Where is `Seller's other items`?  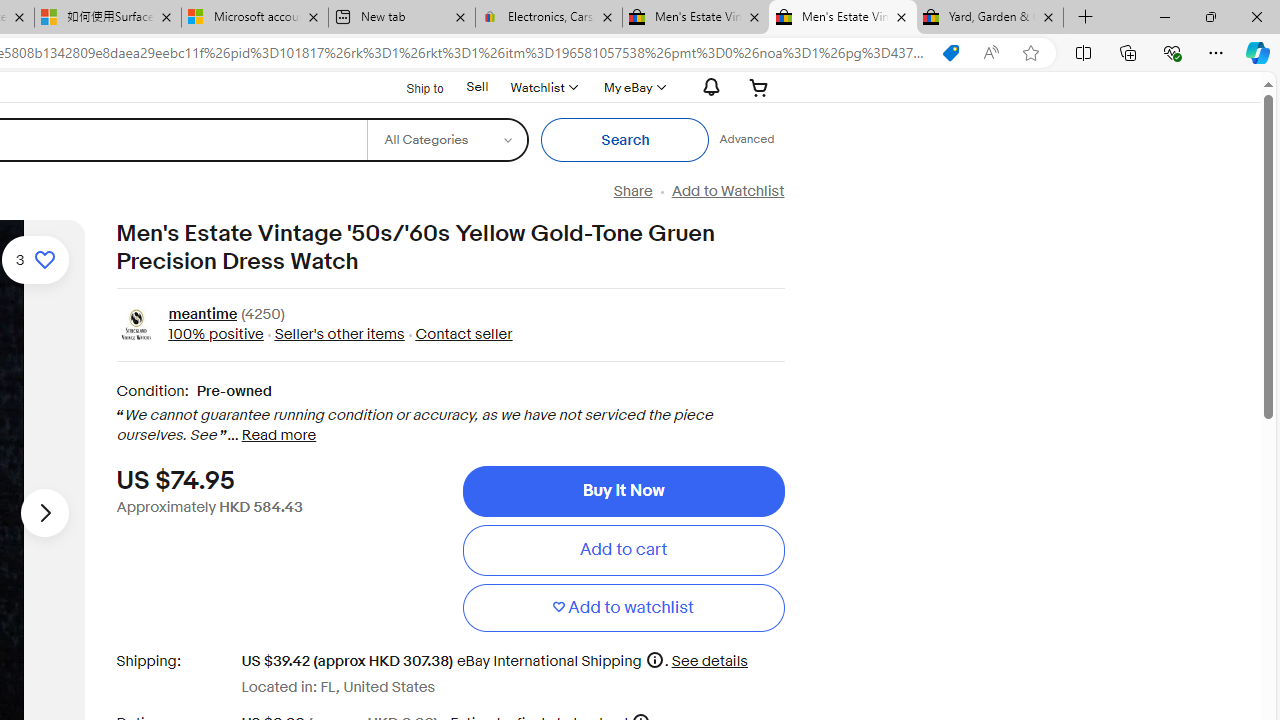
Seller's other items is located at coordinates (338, 334).